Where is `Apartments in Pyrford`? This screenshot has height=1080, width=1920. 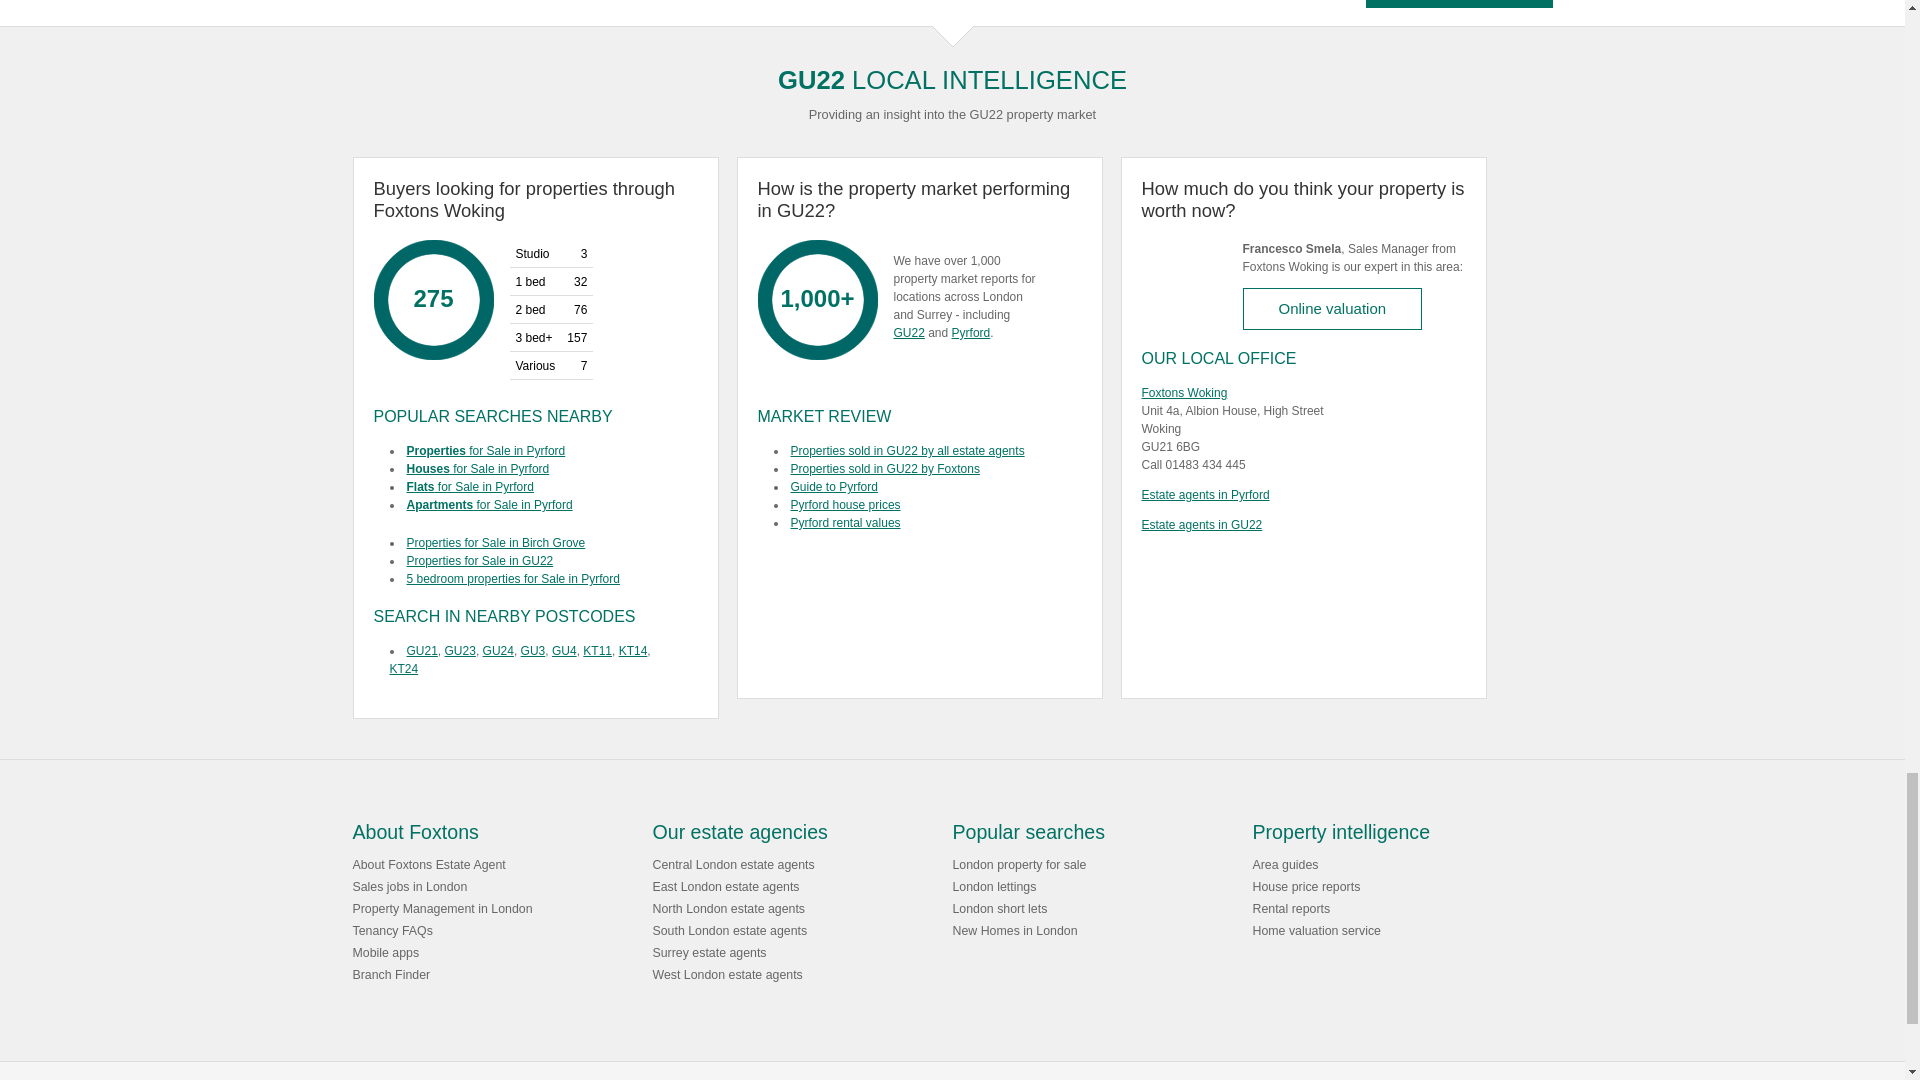 Apartments in Pyrford is located at coordinates (535, 504).